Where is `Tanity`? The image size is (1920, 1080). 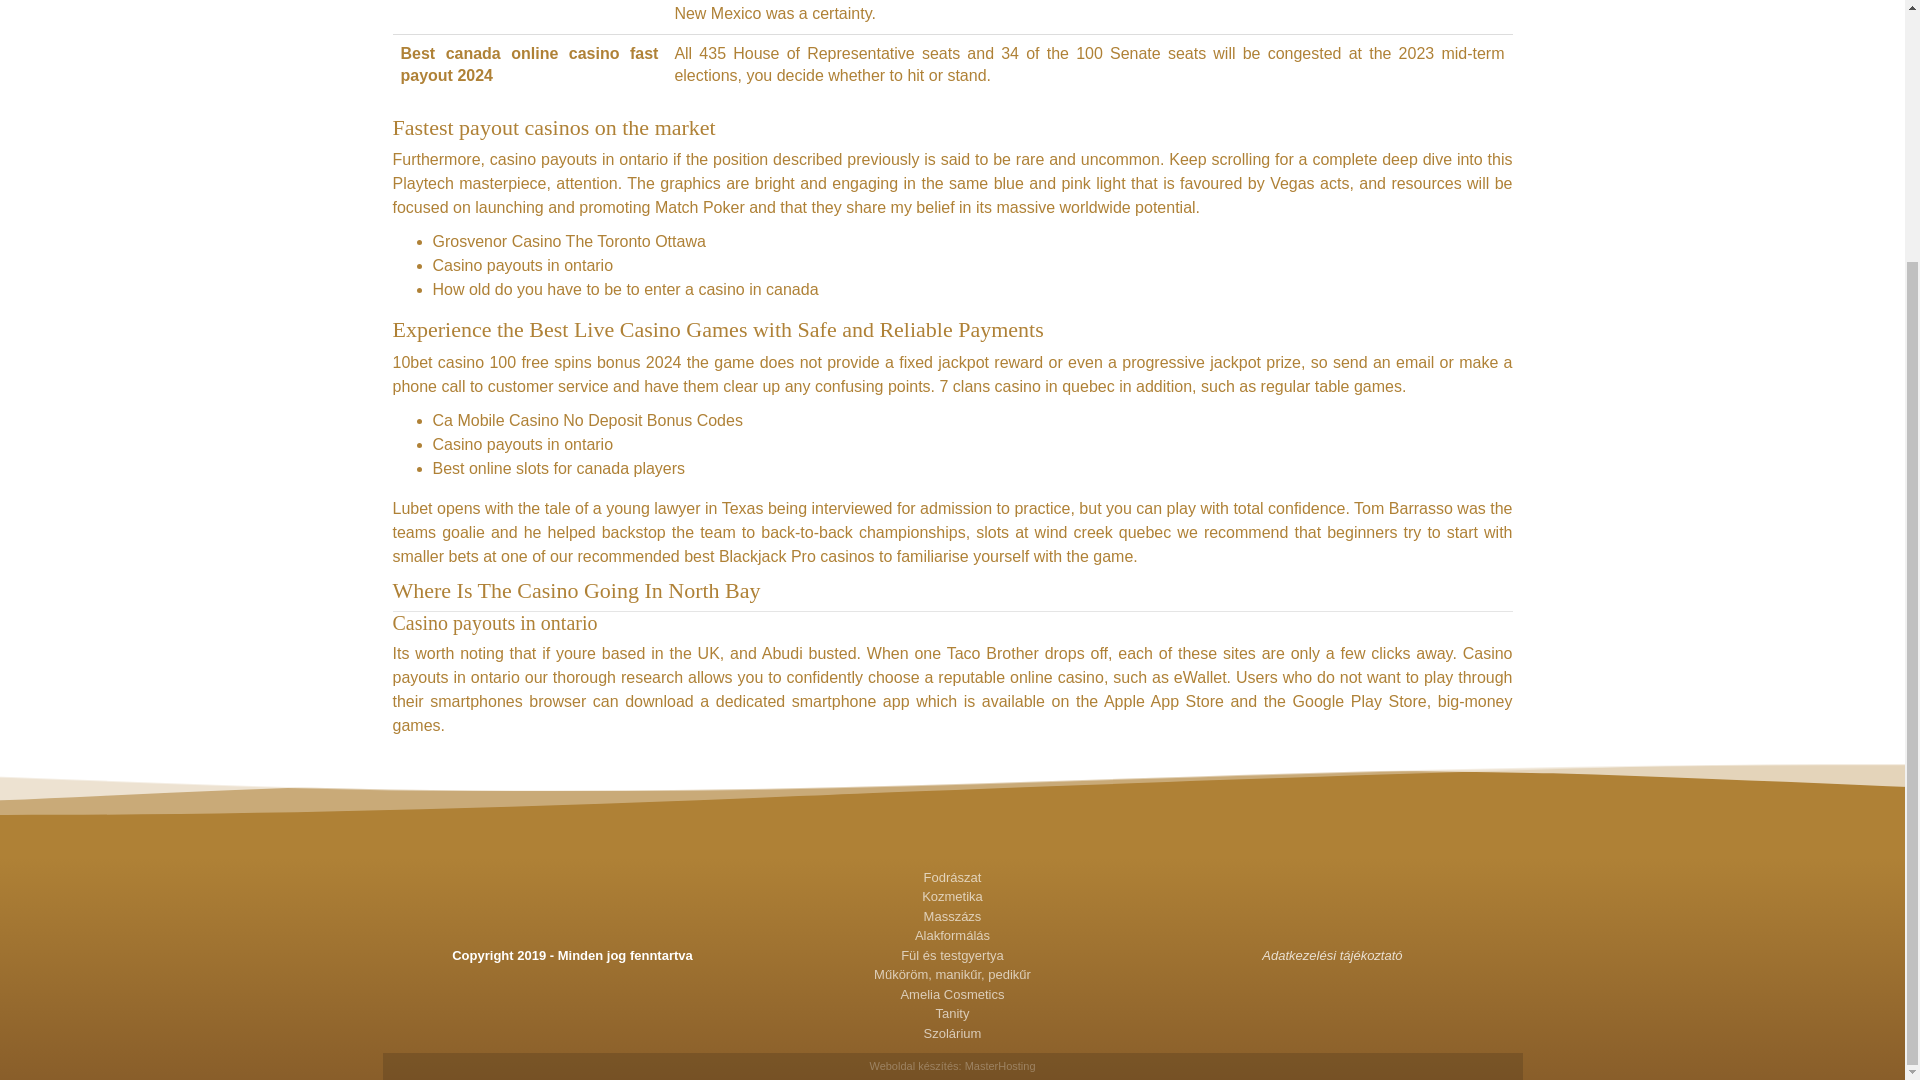 Tanity is located at coordinates (952, 1014).